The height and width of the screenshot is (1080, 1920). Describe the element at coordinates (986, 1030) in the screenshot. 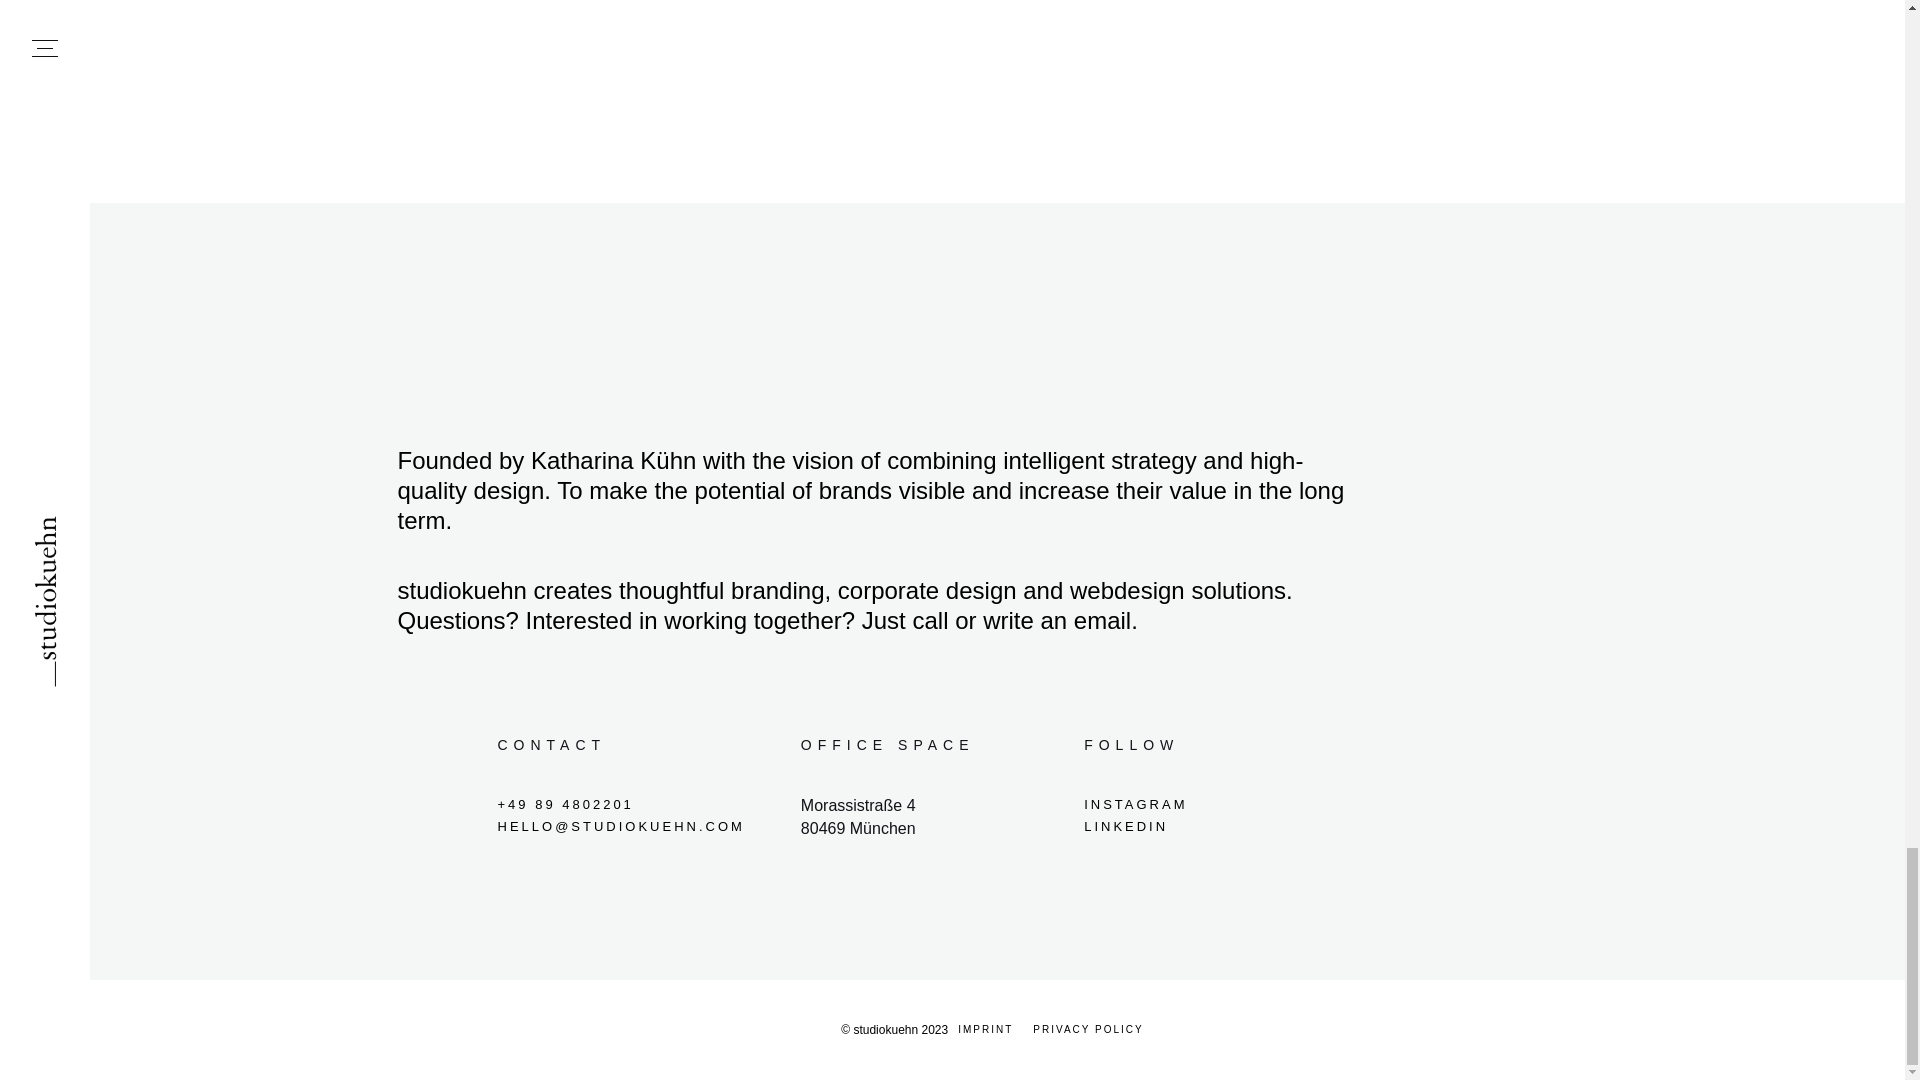

I see `IMPRINT` at that location.